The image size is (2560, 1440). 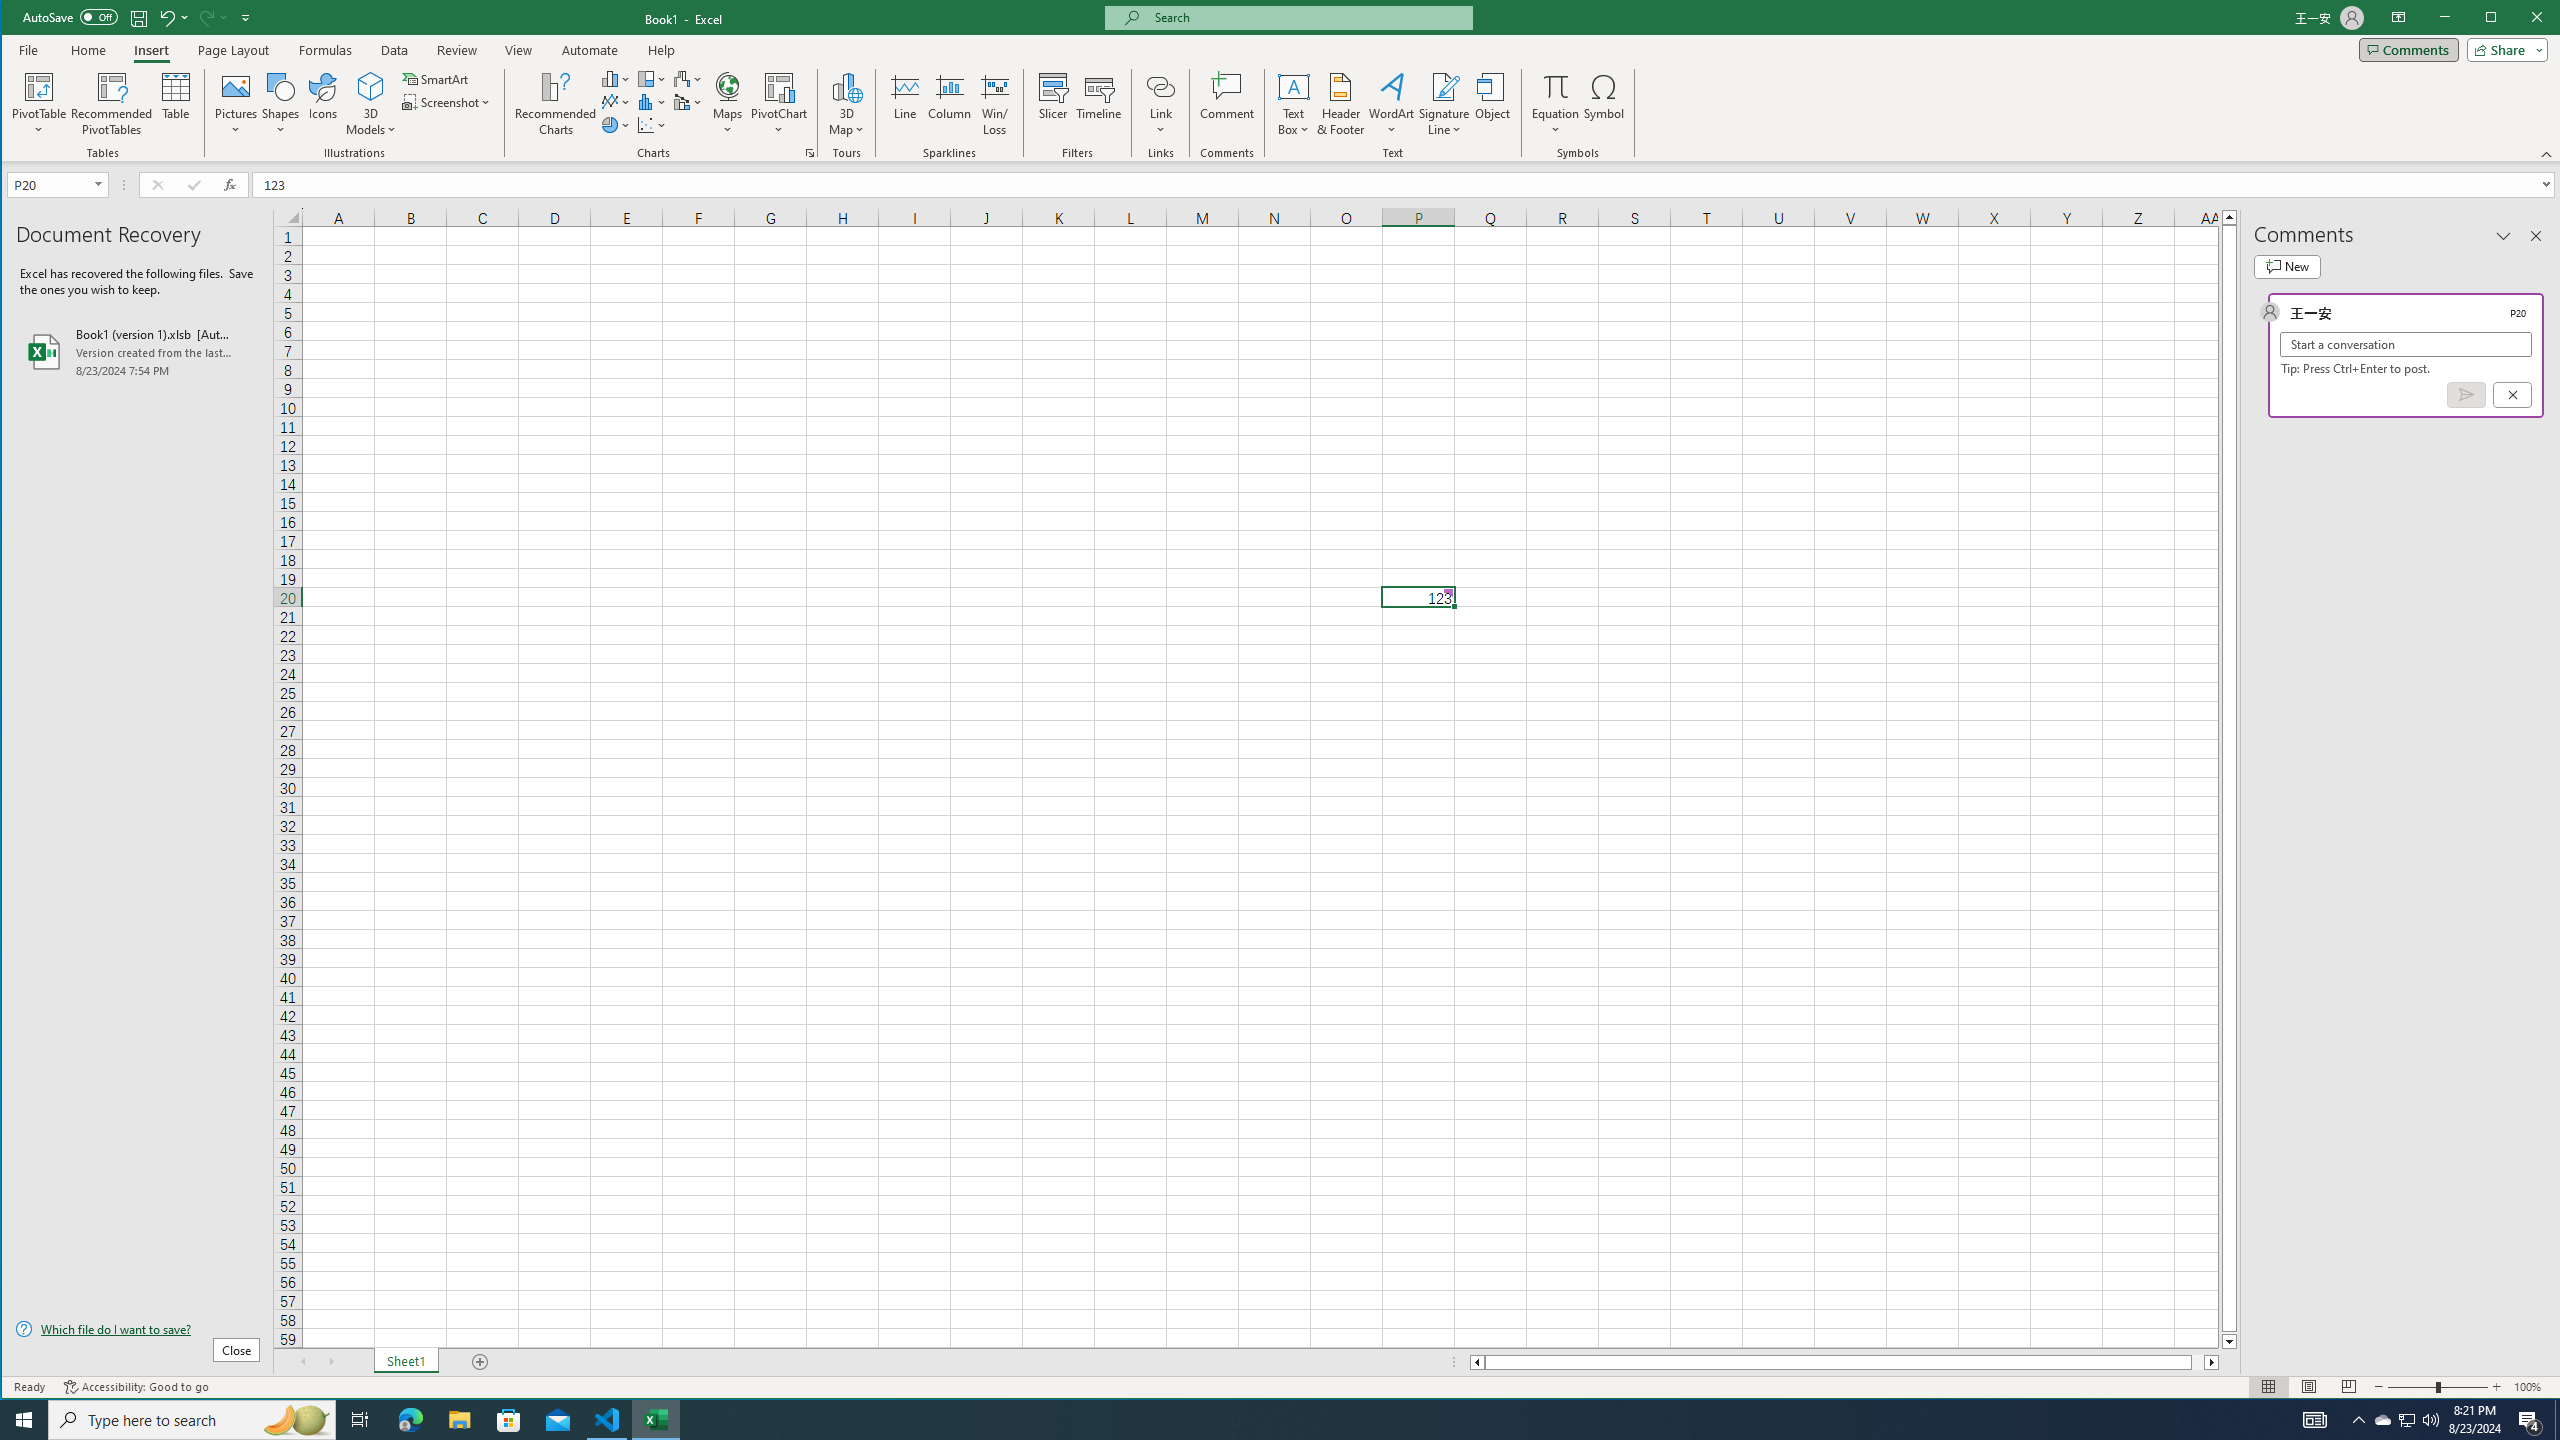 What do you see at coordinates (296, 1420) in the screenshot?
I see `Search highlights icon opens search home window` at bounding box center [296, 1420].